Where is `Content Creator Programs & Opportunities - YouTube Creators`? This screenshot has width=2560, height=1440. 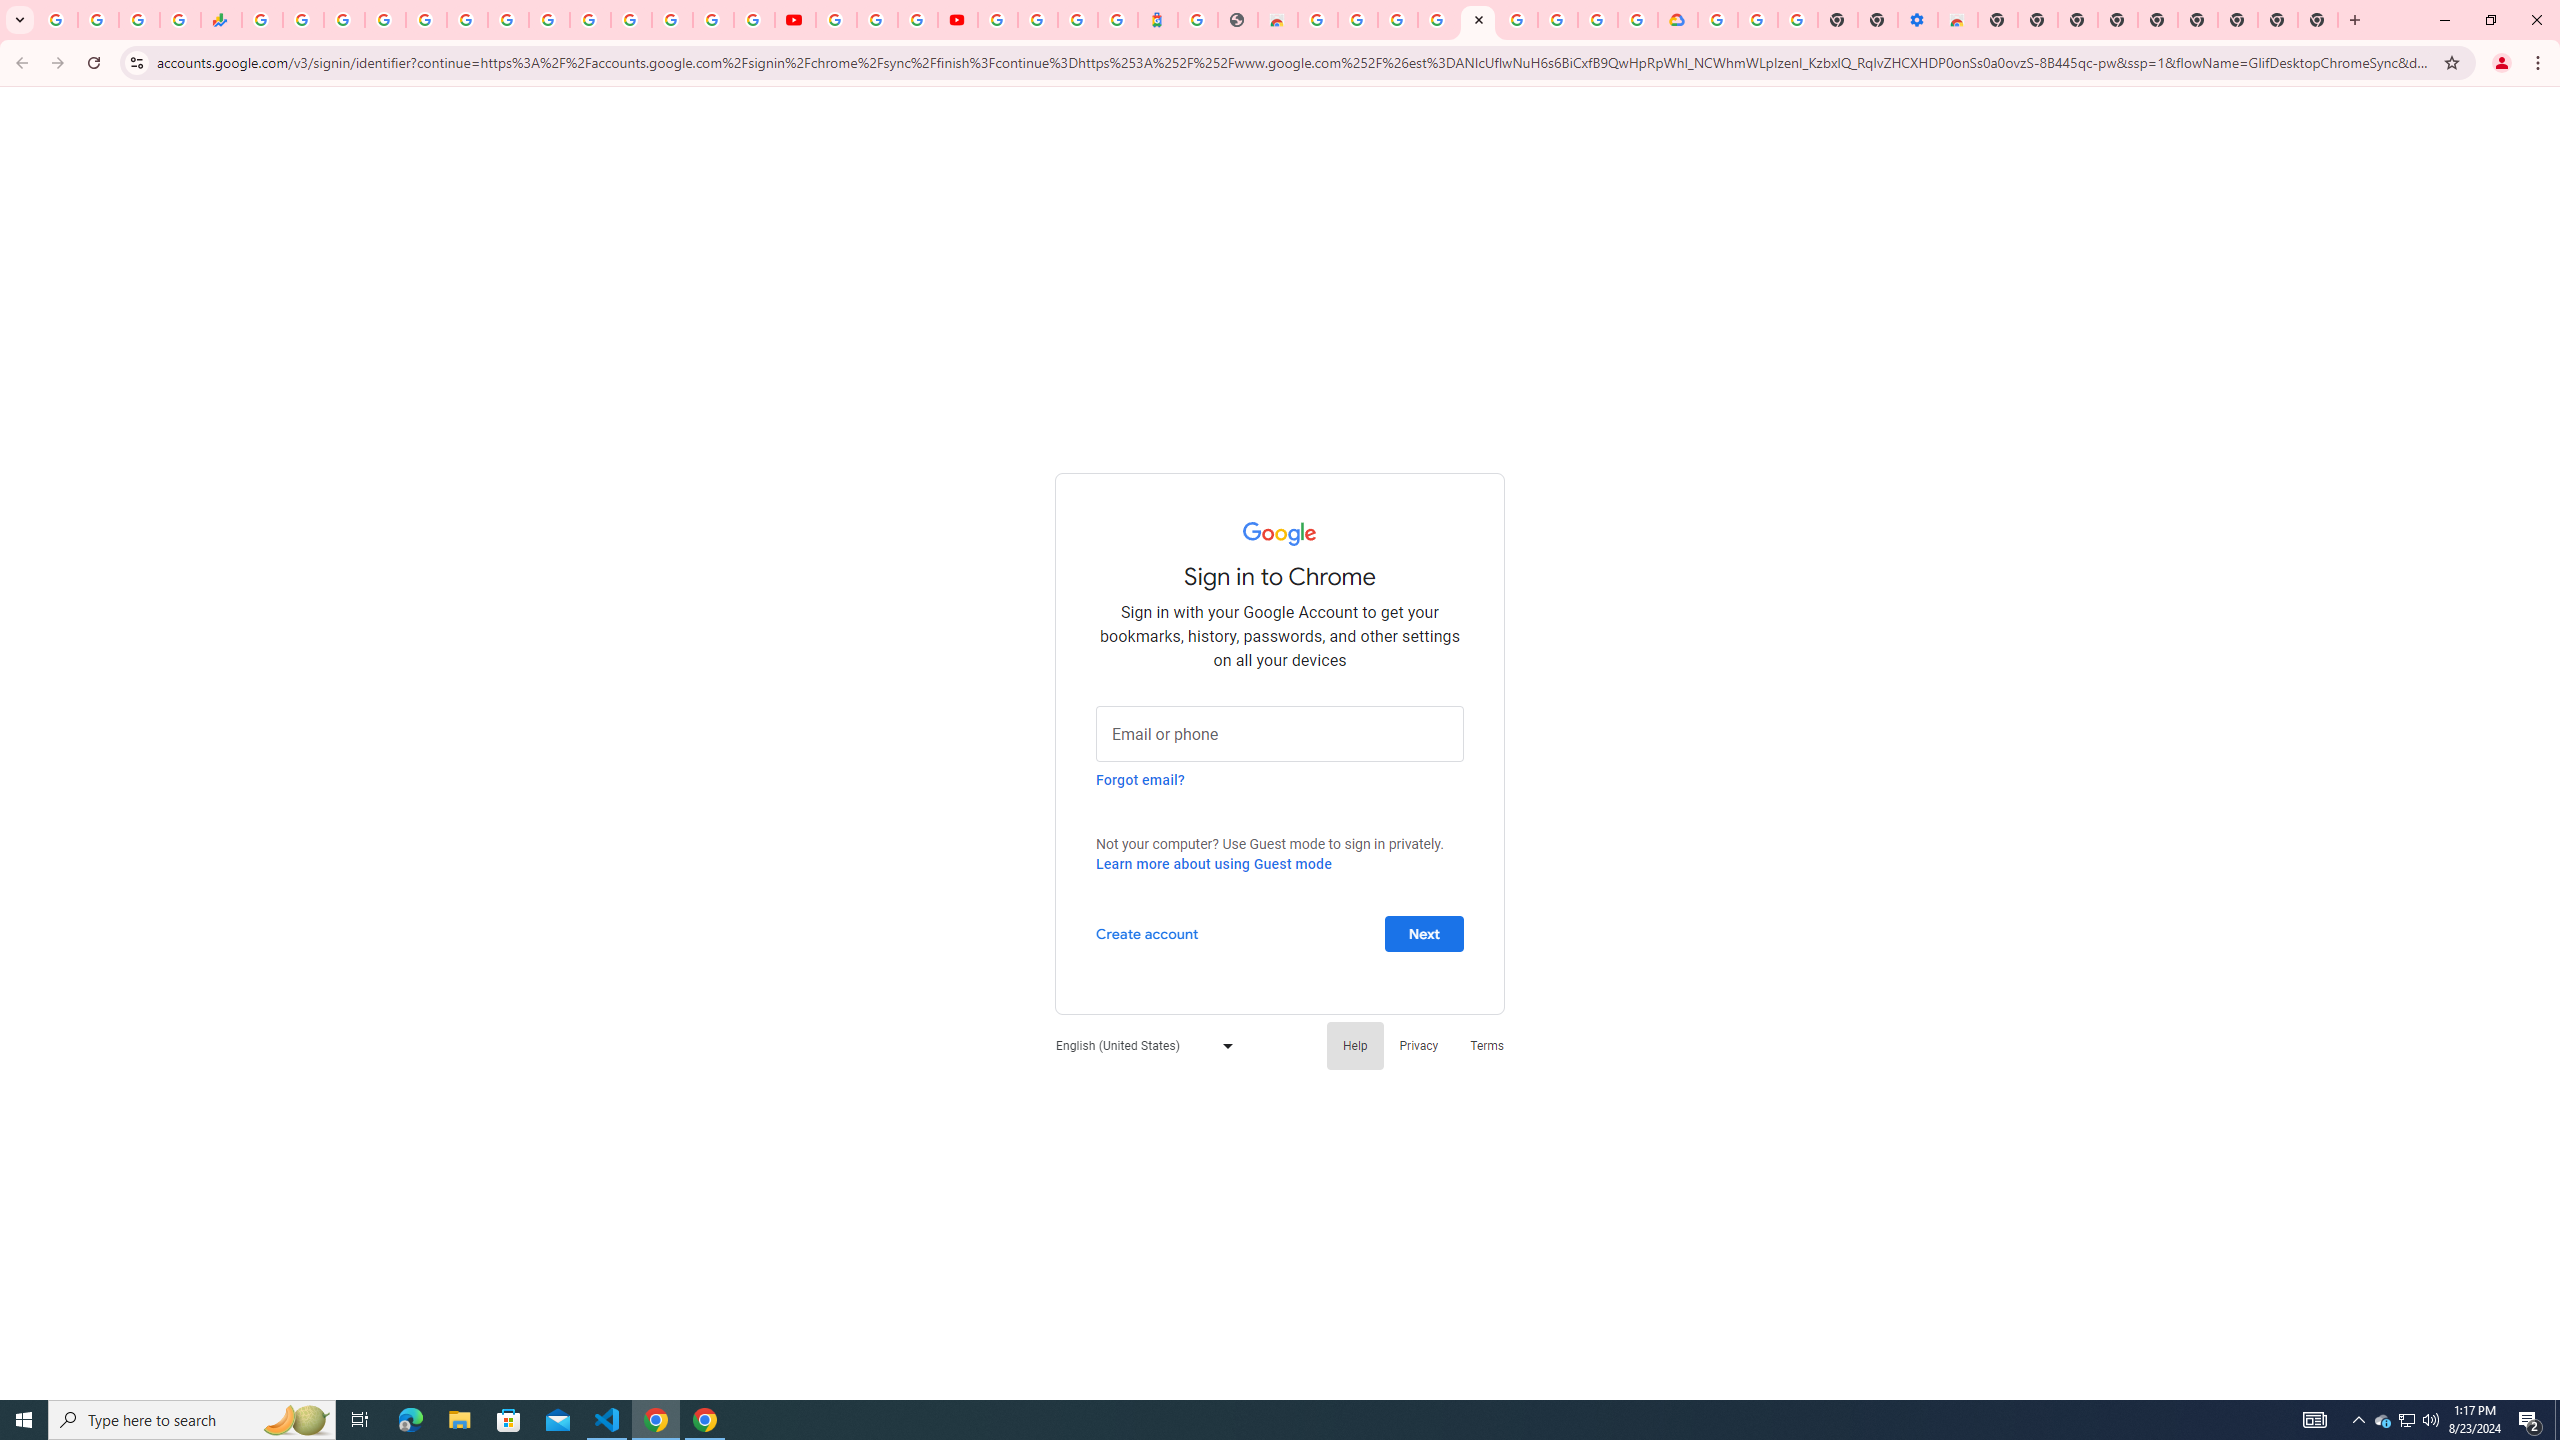
Content Creator Programs & Opportunities - YouTube Creators is located at coordinates (958, 20).